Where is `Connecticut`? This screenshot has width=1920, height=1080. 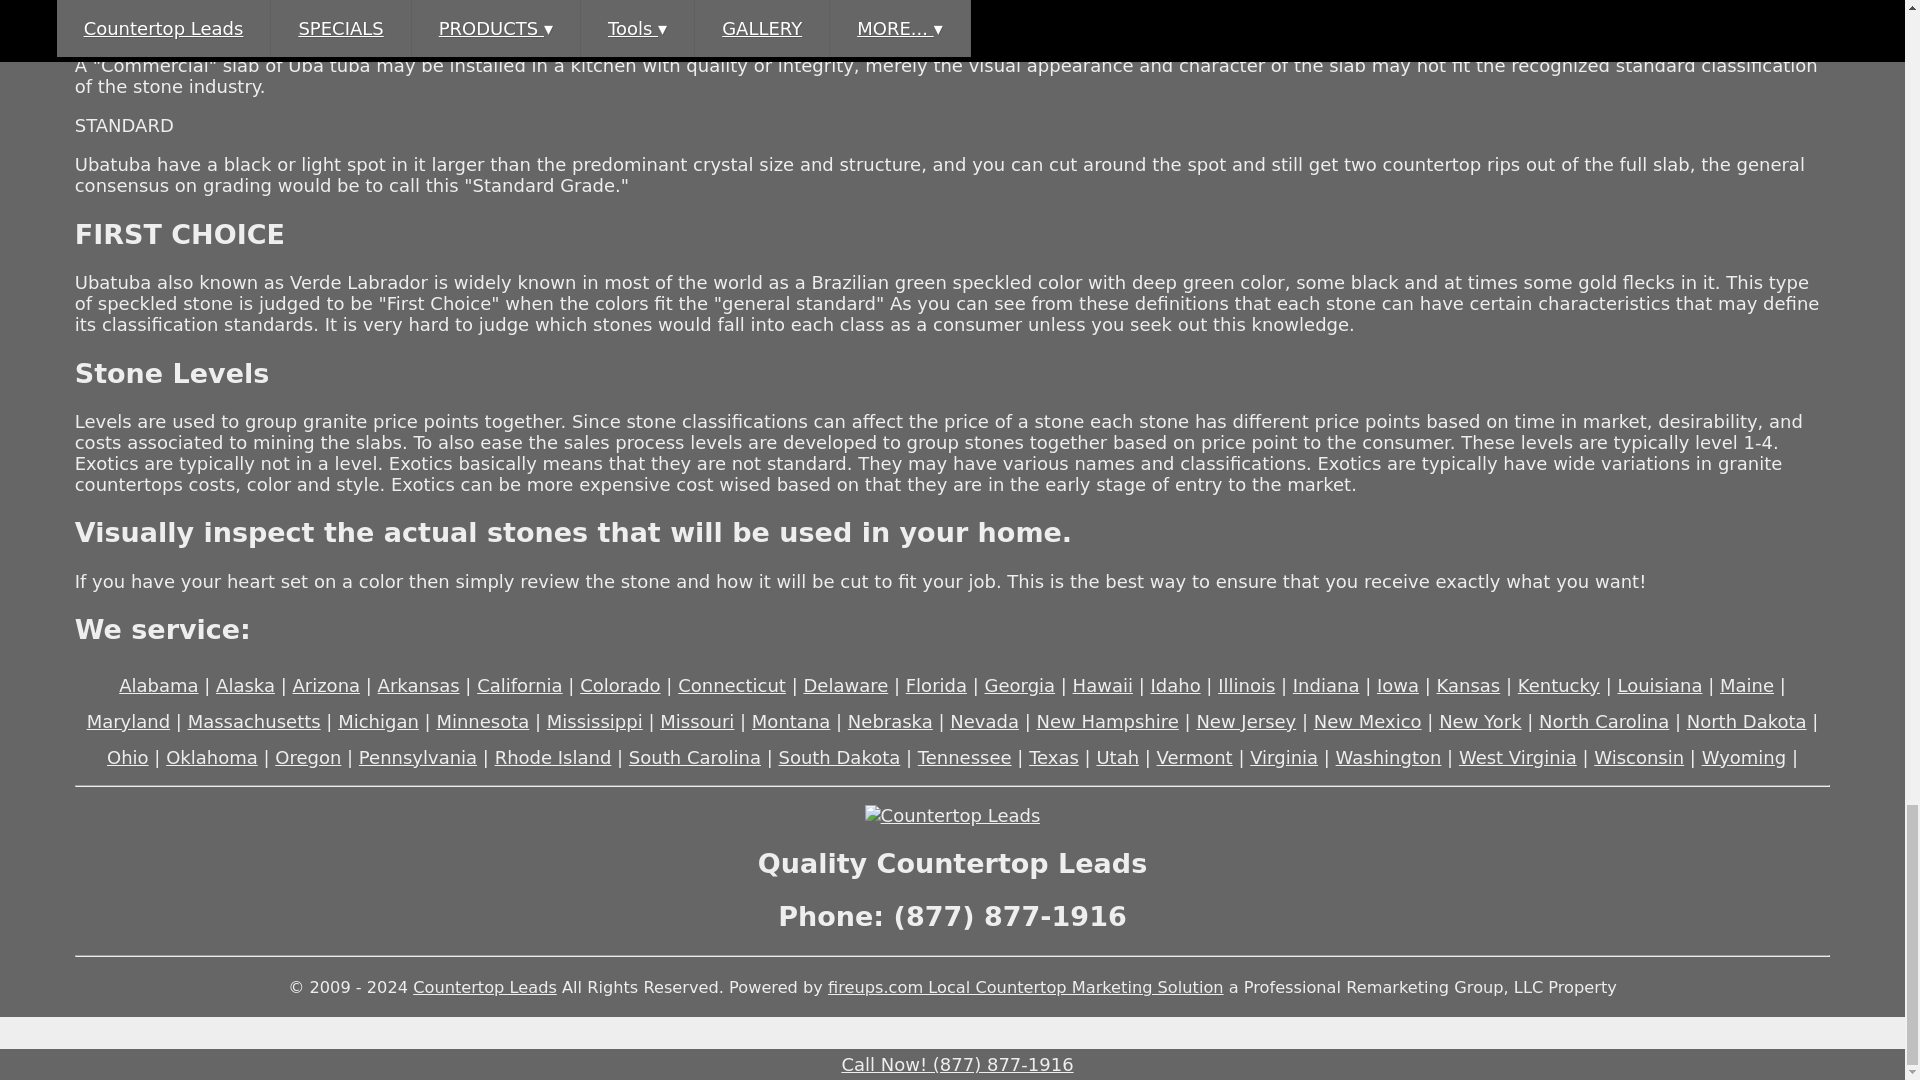 Connecticut is located at coordinates (731, 685).